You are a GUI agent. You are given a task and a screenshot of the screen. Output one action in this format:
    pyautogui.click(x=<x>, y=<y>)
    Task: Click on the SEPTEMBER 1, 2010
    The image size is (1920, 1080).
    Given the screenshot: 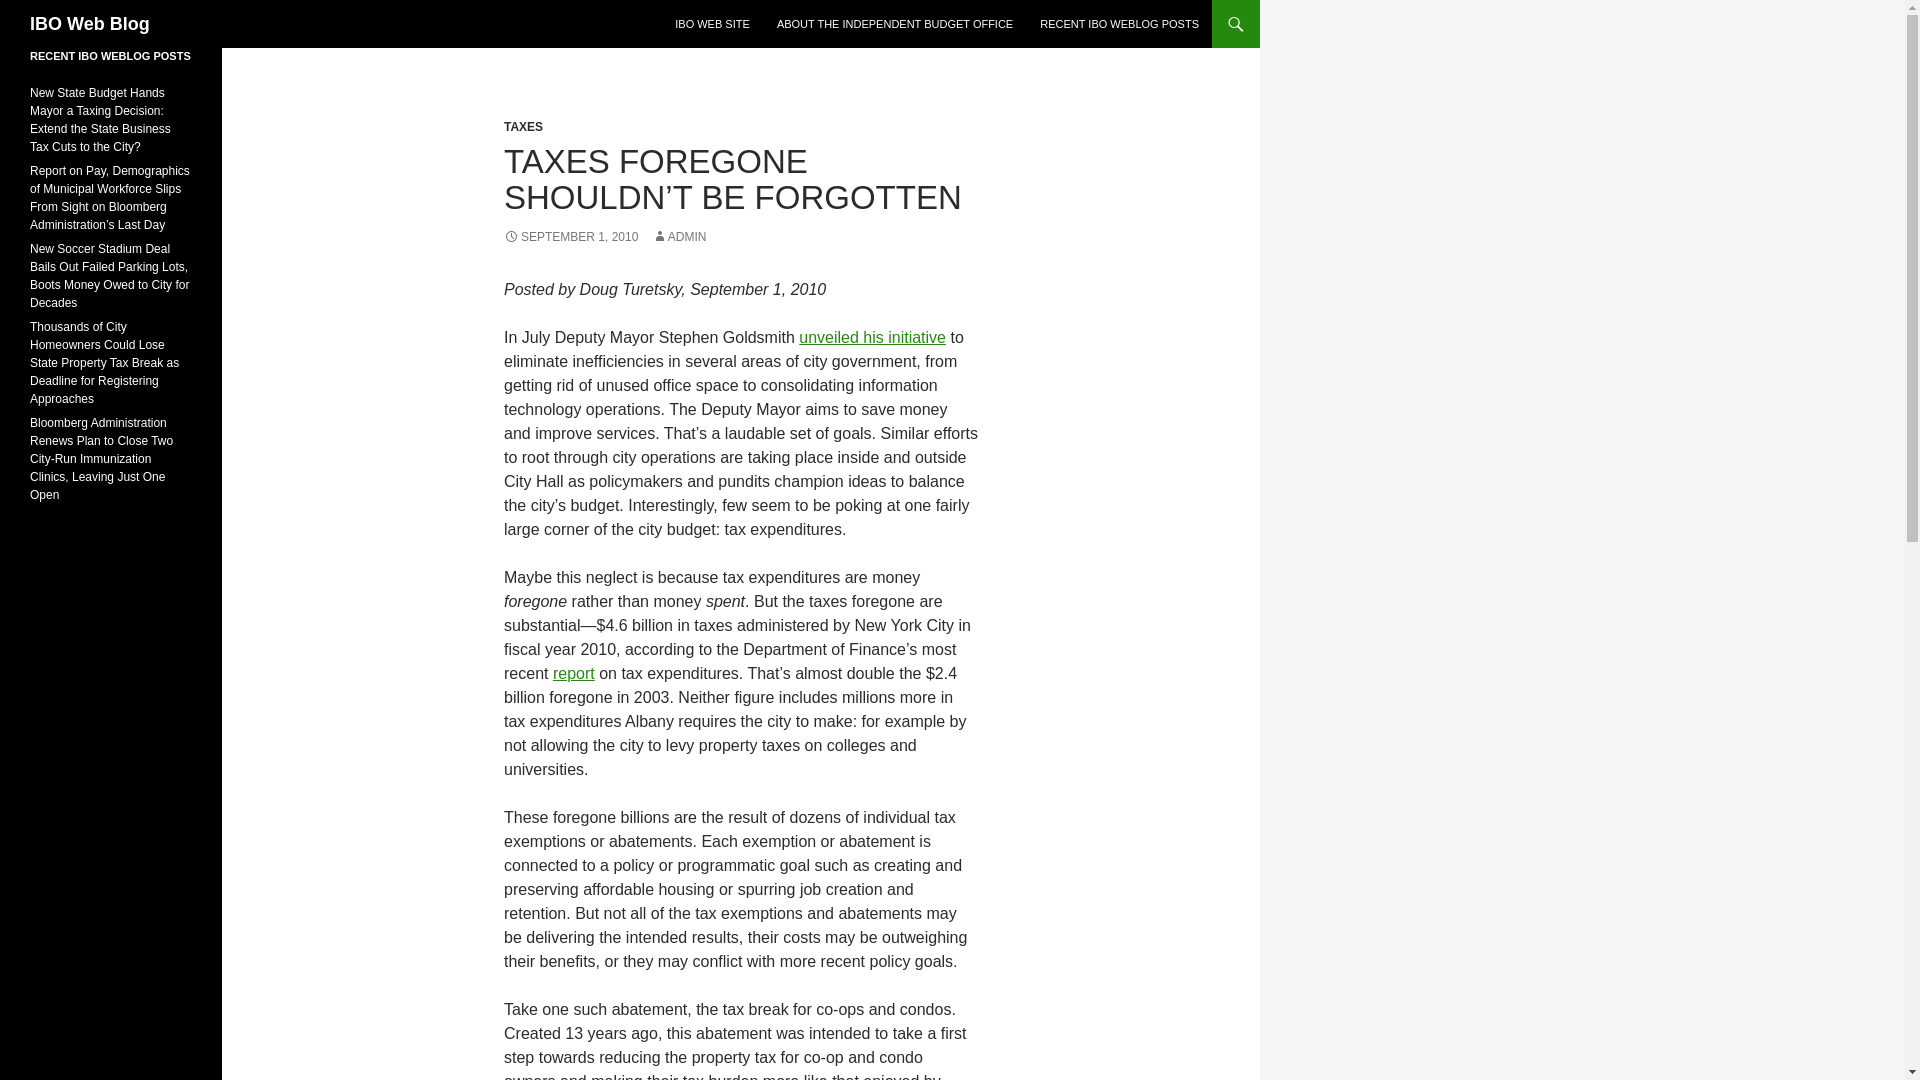 What is the action you would take?
    pyautogui.click(x=570, y=237)
    